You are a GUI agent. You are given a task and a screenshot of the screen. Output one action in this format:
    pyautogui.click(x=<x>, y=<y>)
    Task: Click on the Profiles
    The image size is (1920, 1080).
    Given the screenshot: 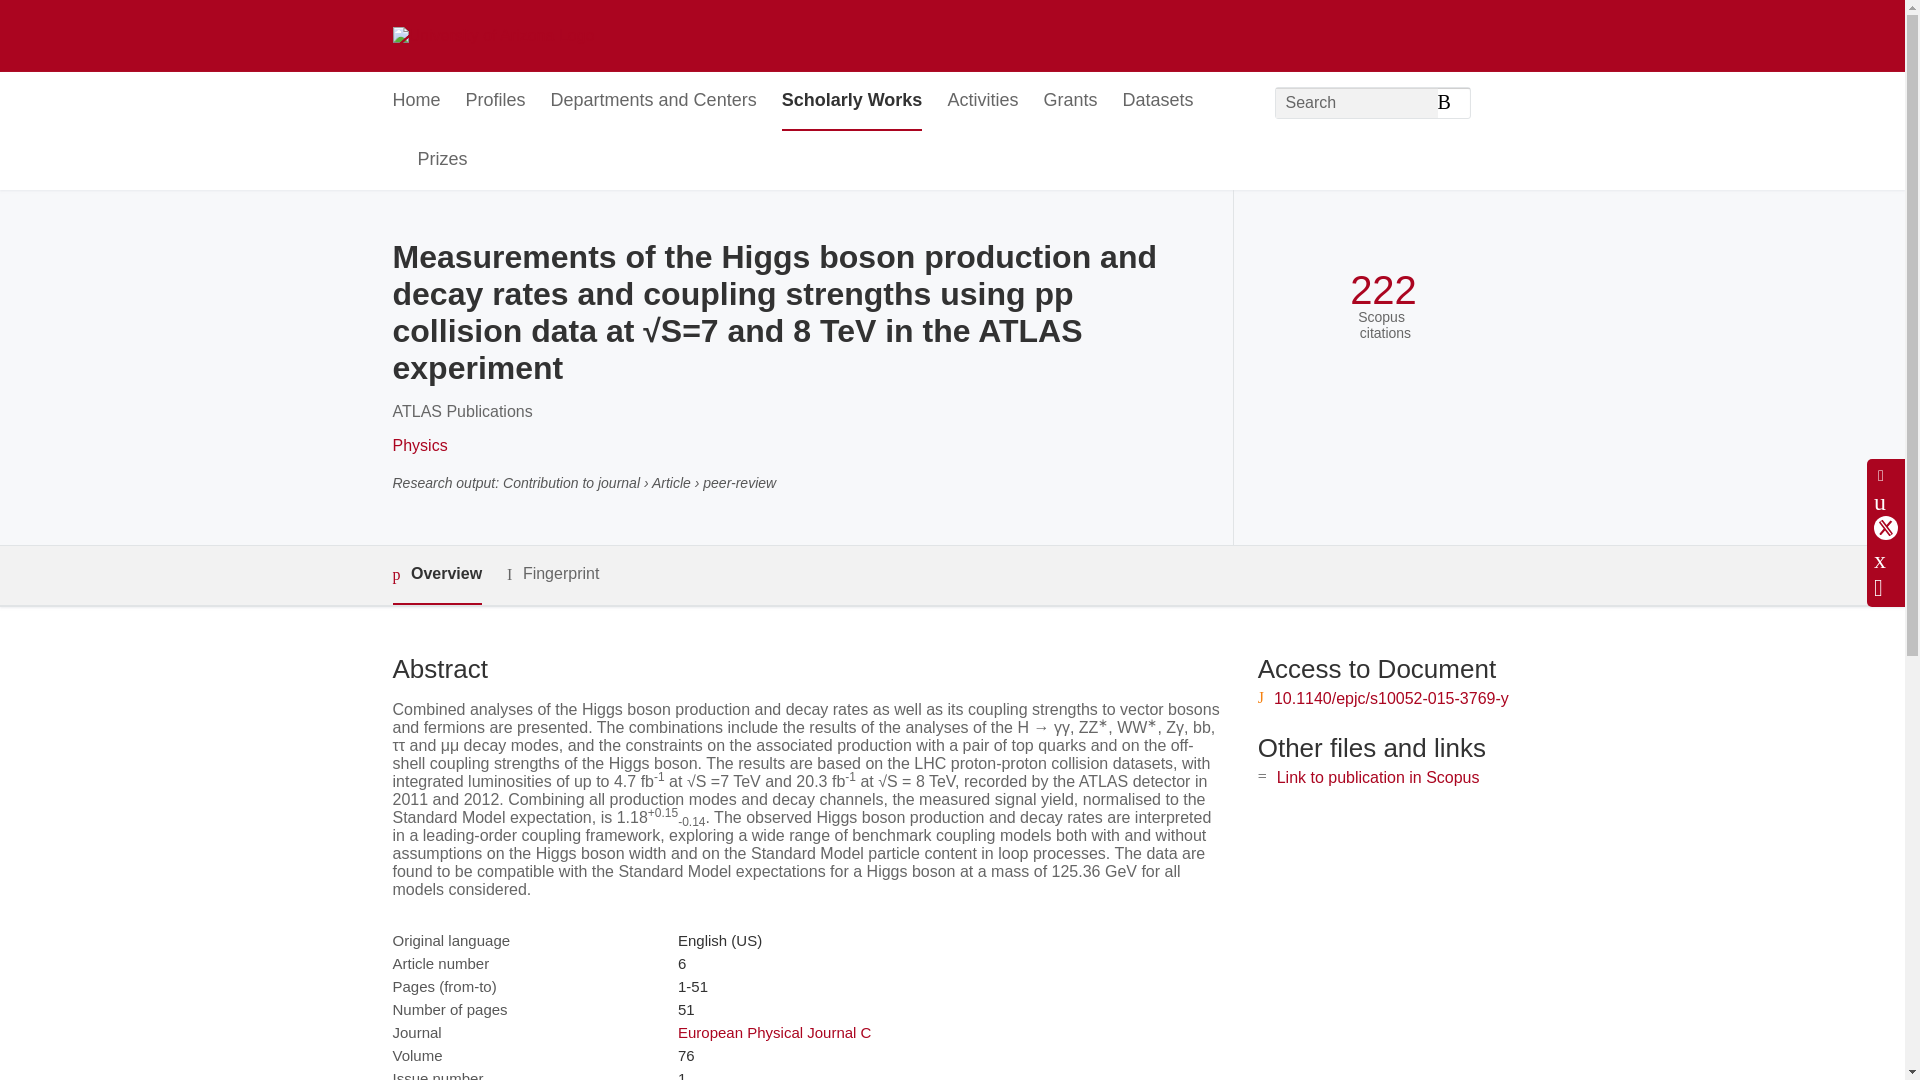 What is the action you would take?
    pyautogui.click(x=496, y=101)
    